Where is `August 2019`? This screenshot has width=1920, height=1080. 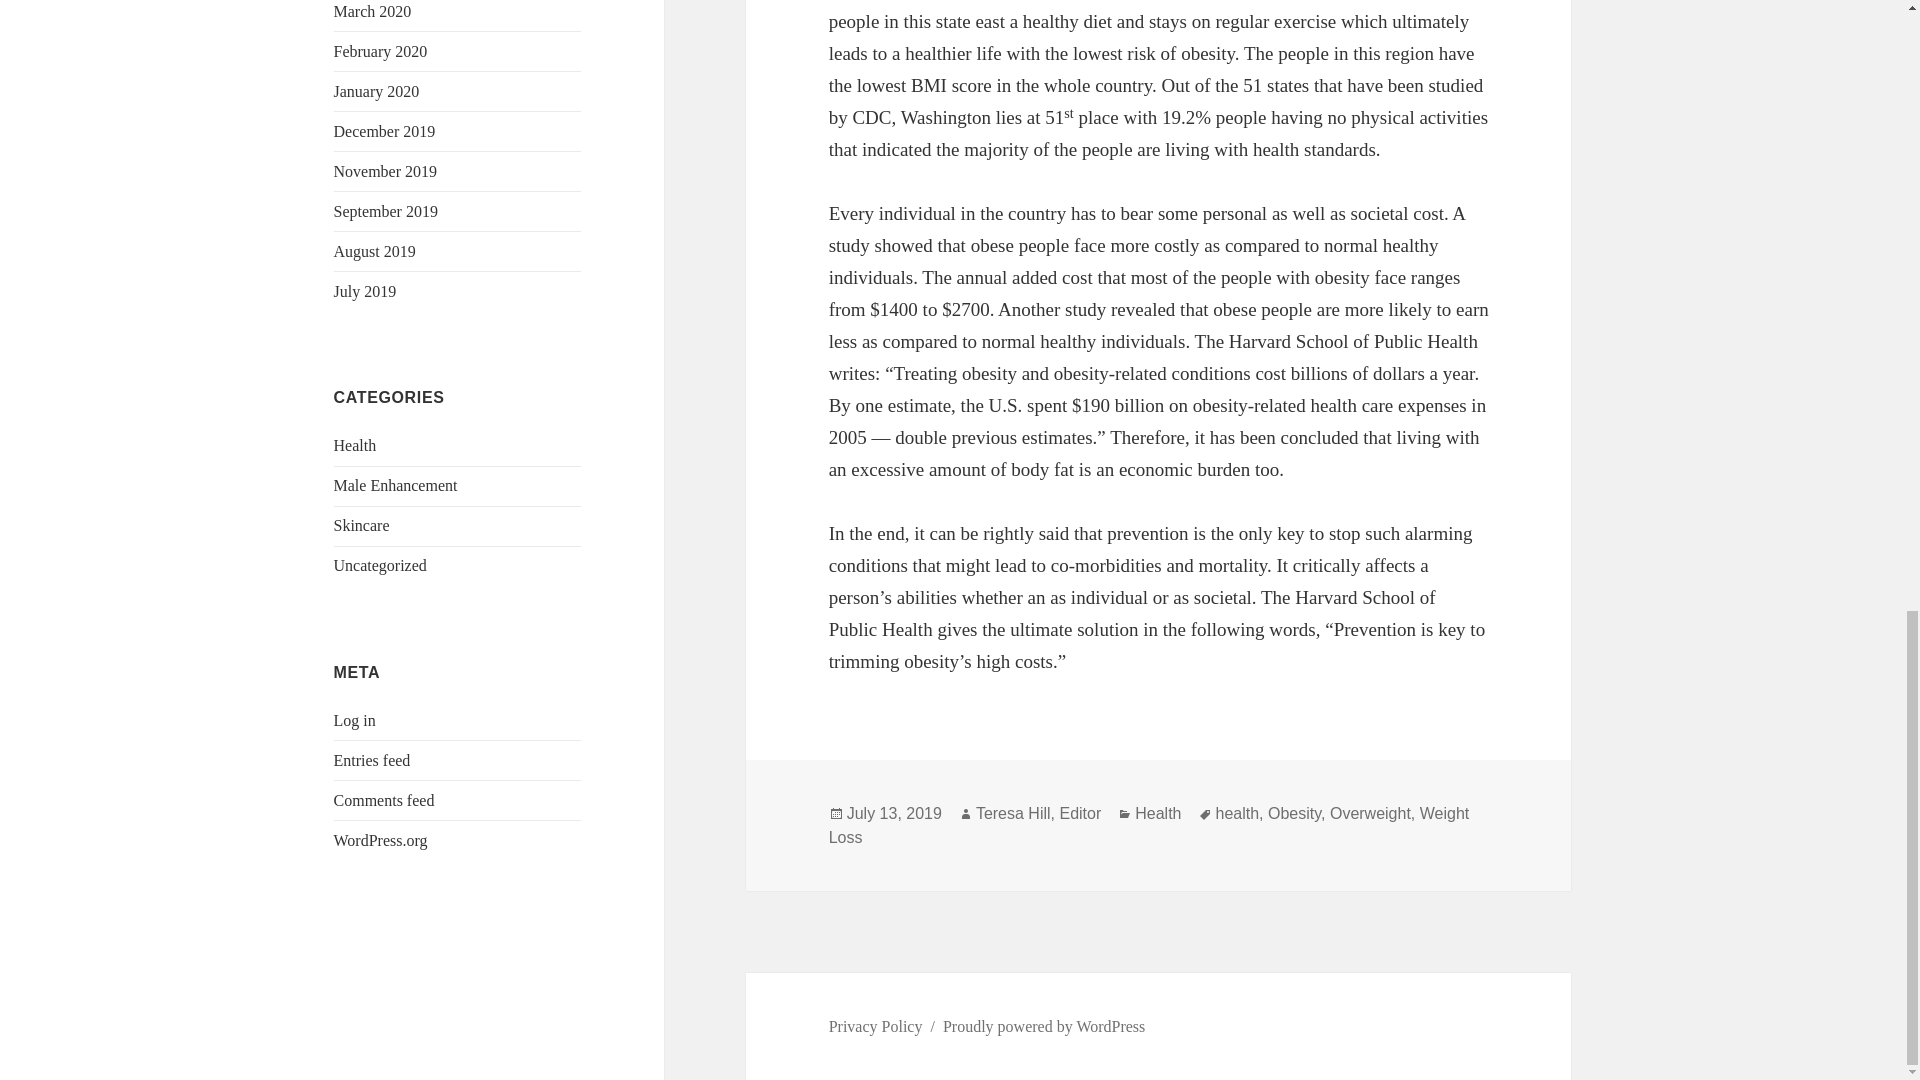 August 2019 is located at coordinates (375, 252).